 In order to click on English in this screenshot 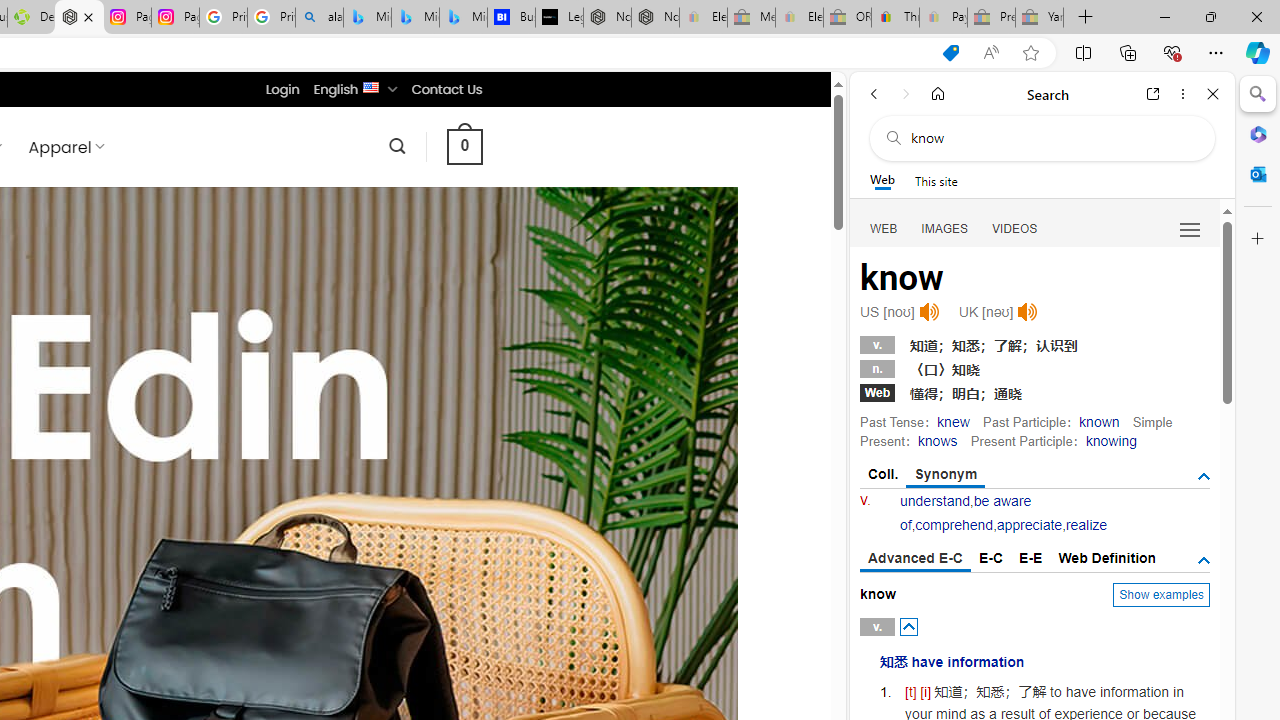, I will do `click(372, 86)`.